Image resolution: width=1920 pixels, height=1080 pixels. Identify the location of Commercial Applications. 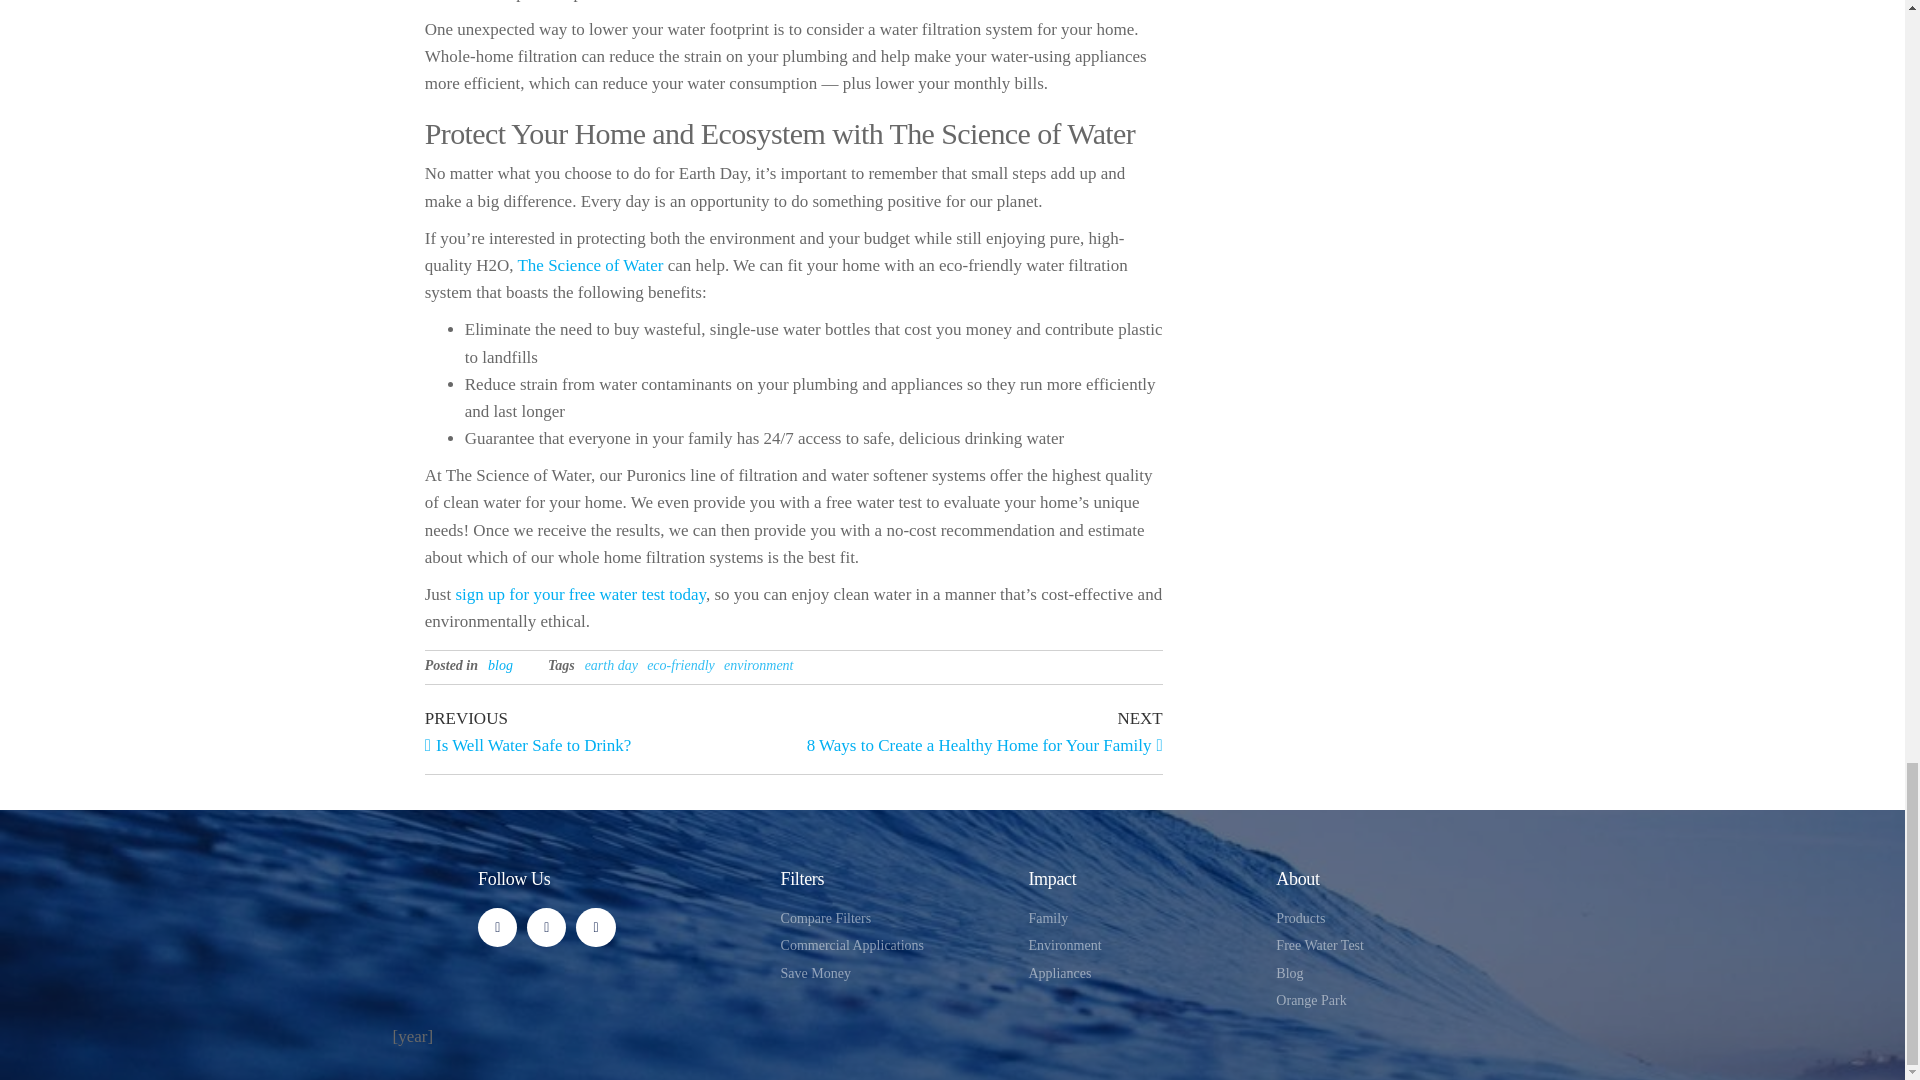
(758, 664).